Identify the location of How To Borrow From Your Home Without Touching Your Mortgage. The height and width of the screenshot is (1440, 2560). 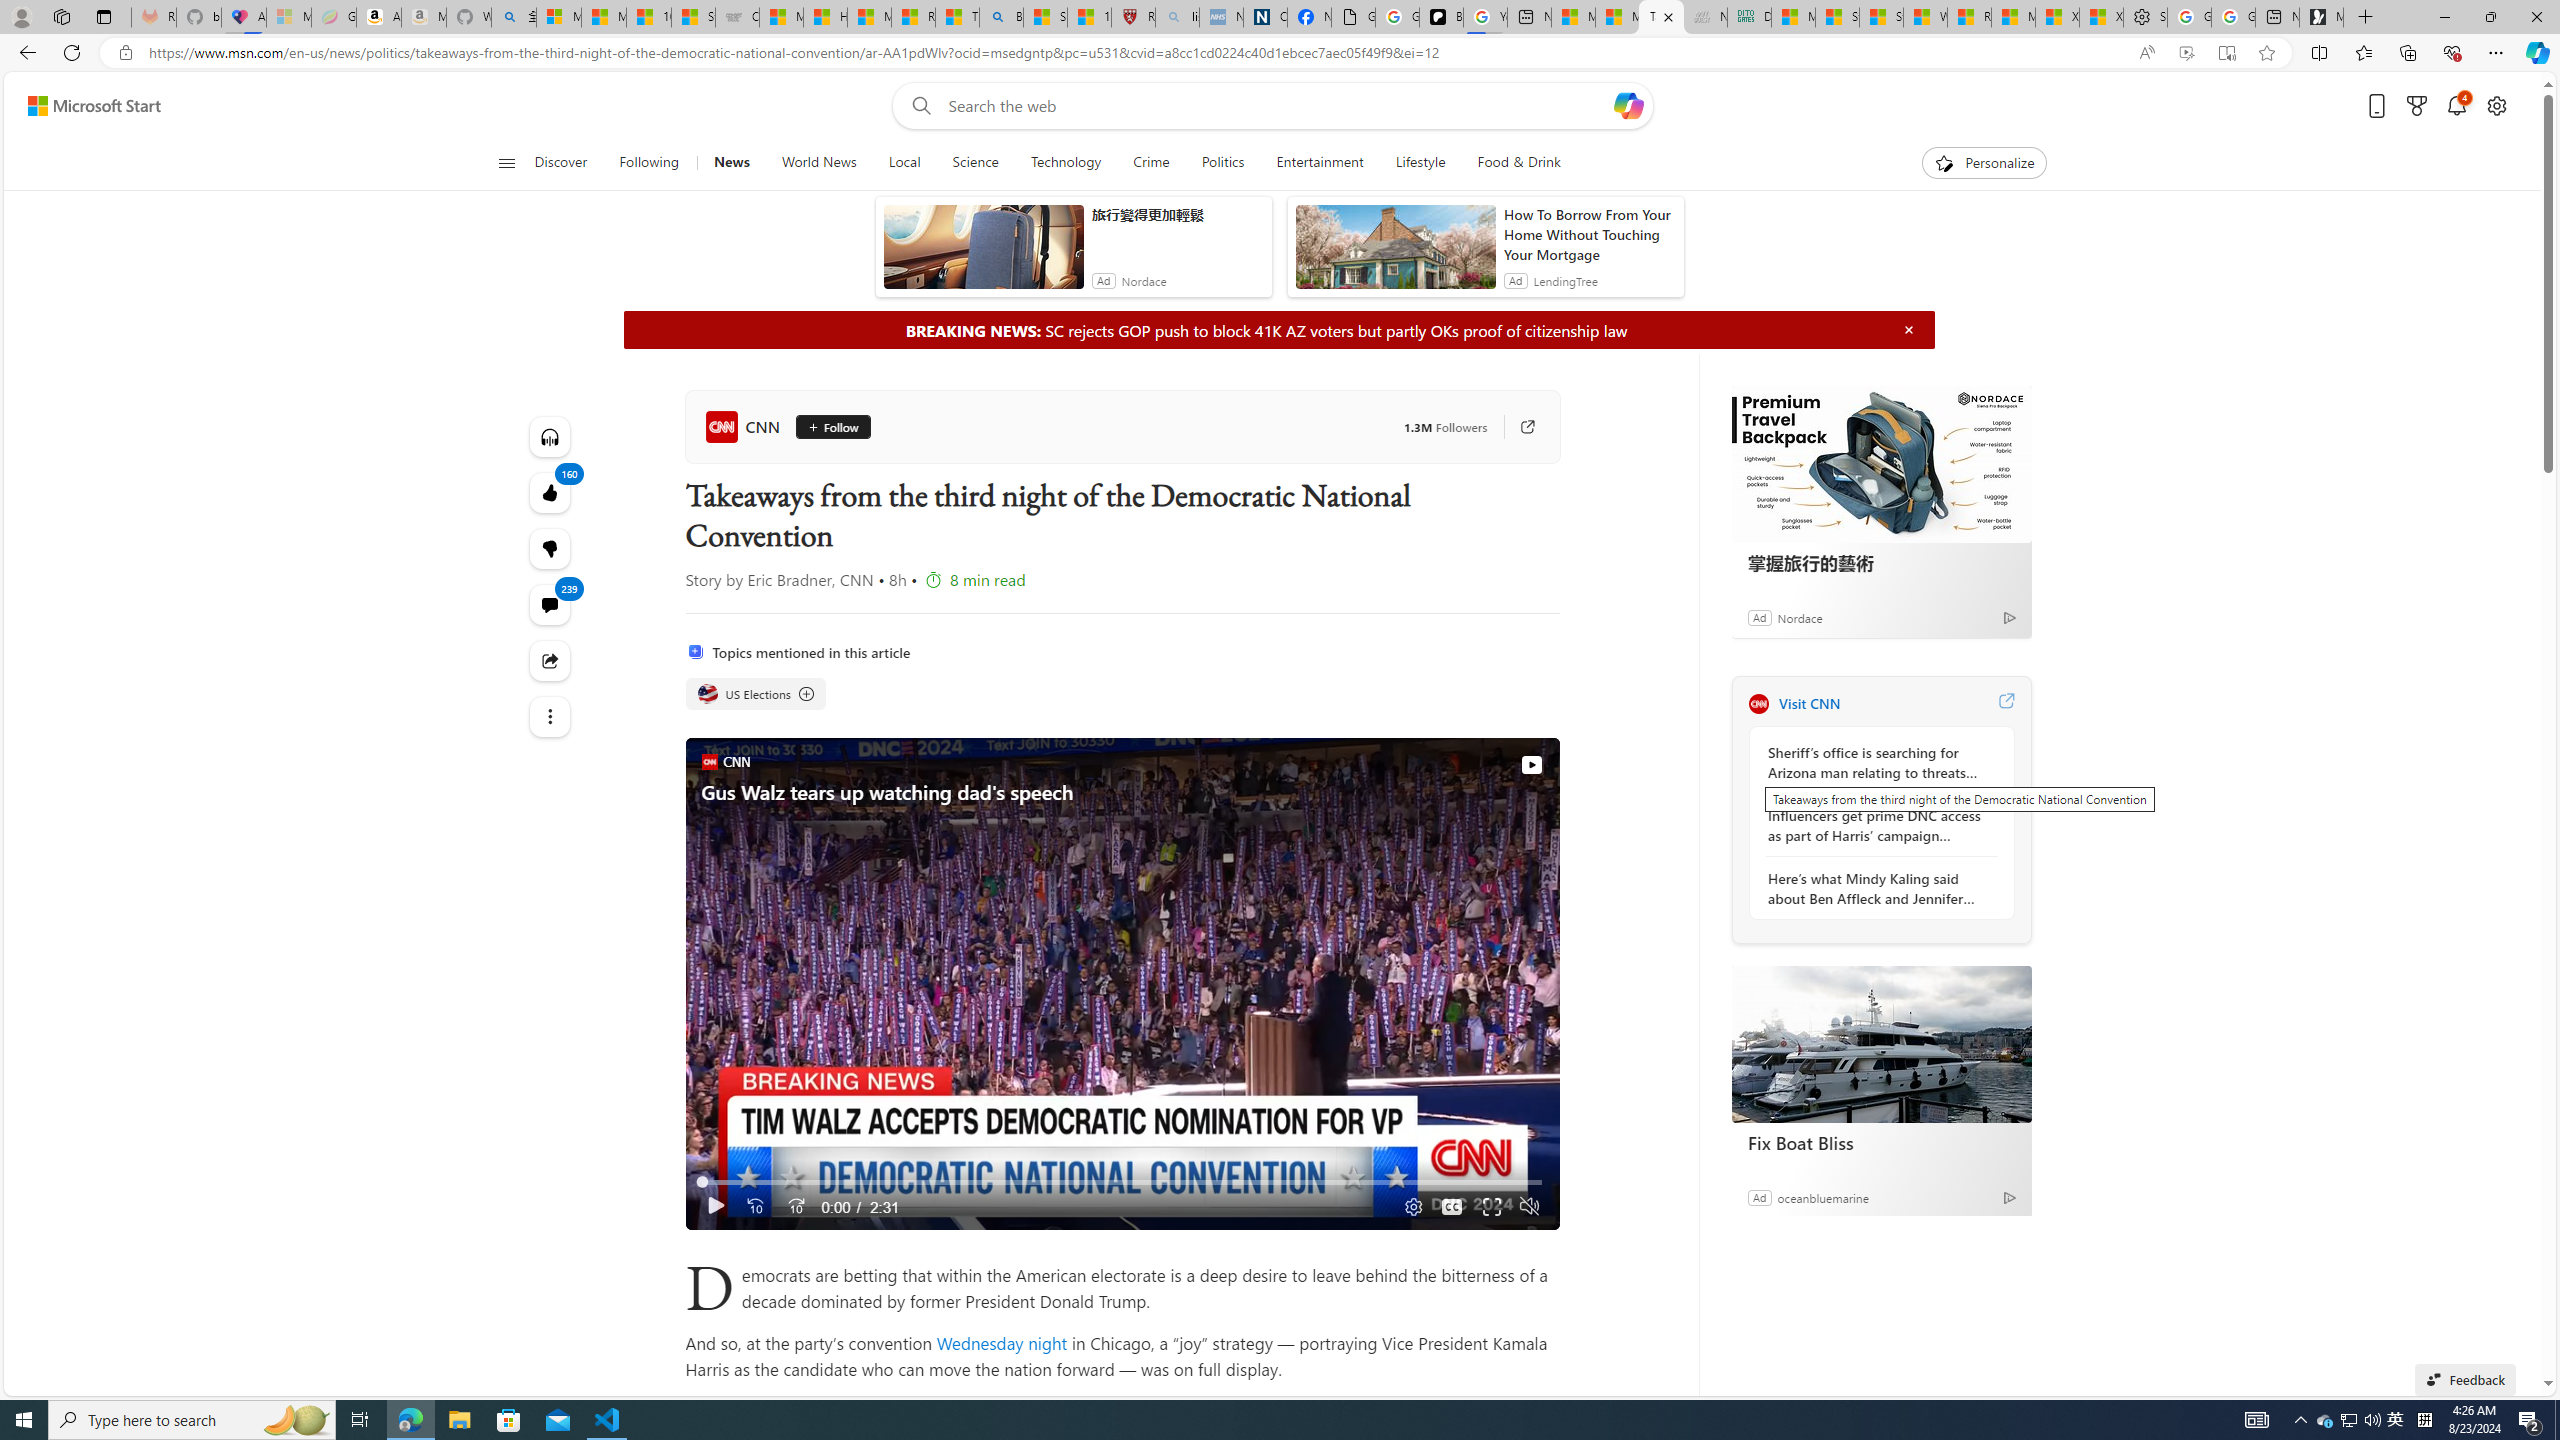
(1589, 234).